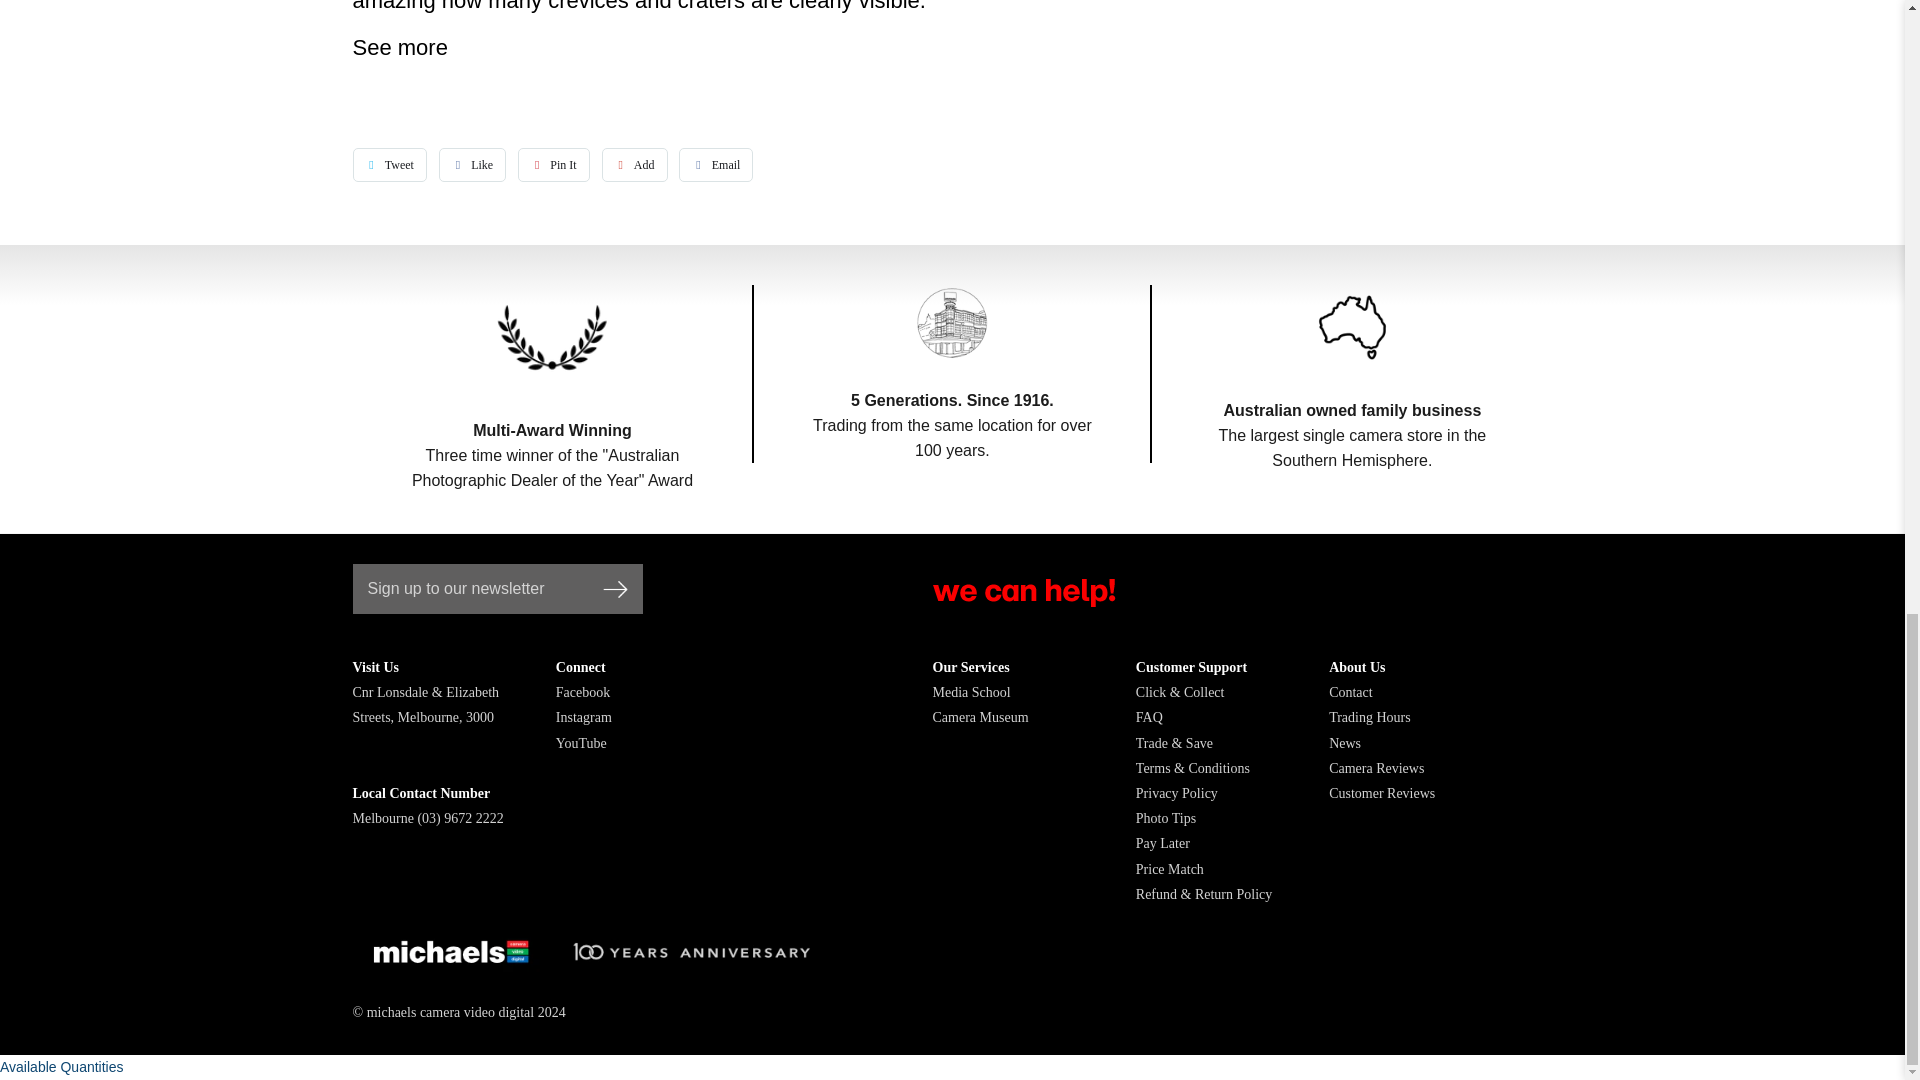  What do you see at coordinates (1176, 794) in the screenshot?
I see `Privacy Policy` at bounding box center [1176, 794].